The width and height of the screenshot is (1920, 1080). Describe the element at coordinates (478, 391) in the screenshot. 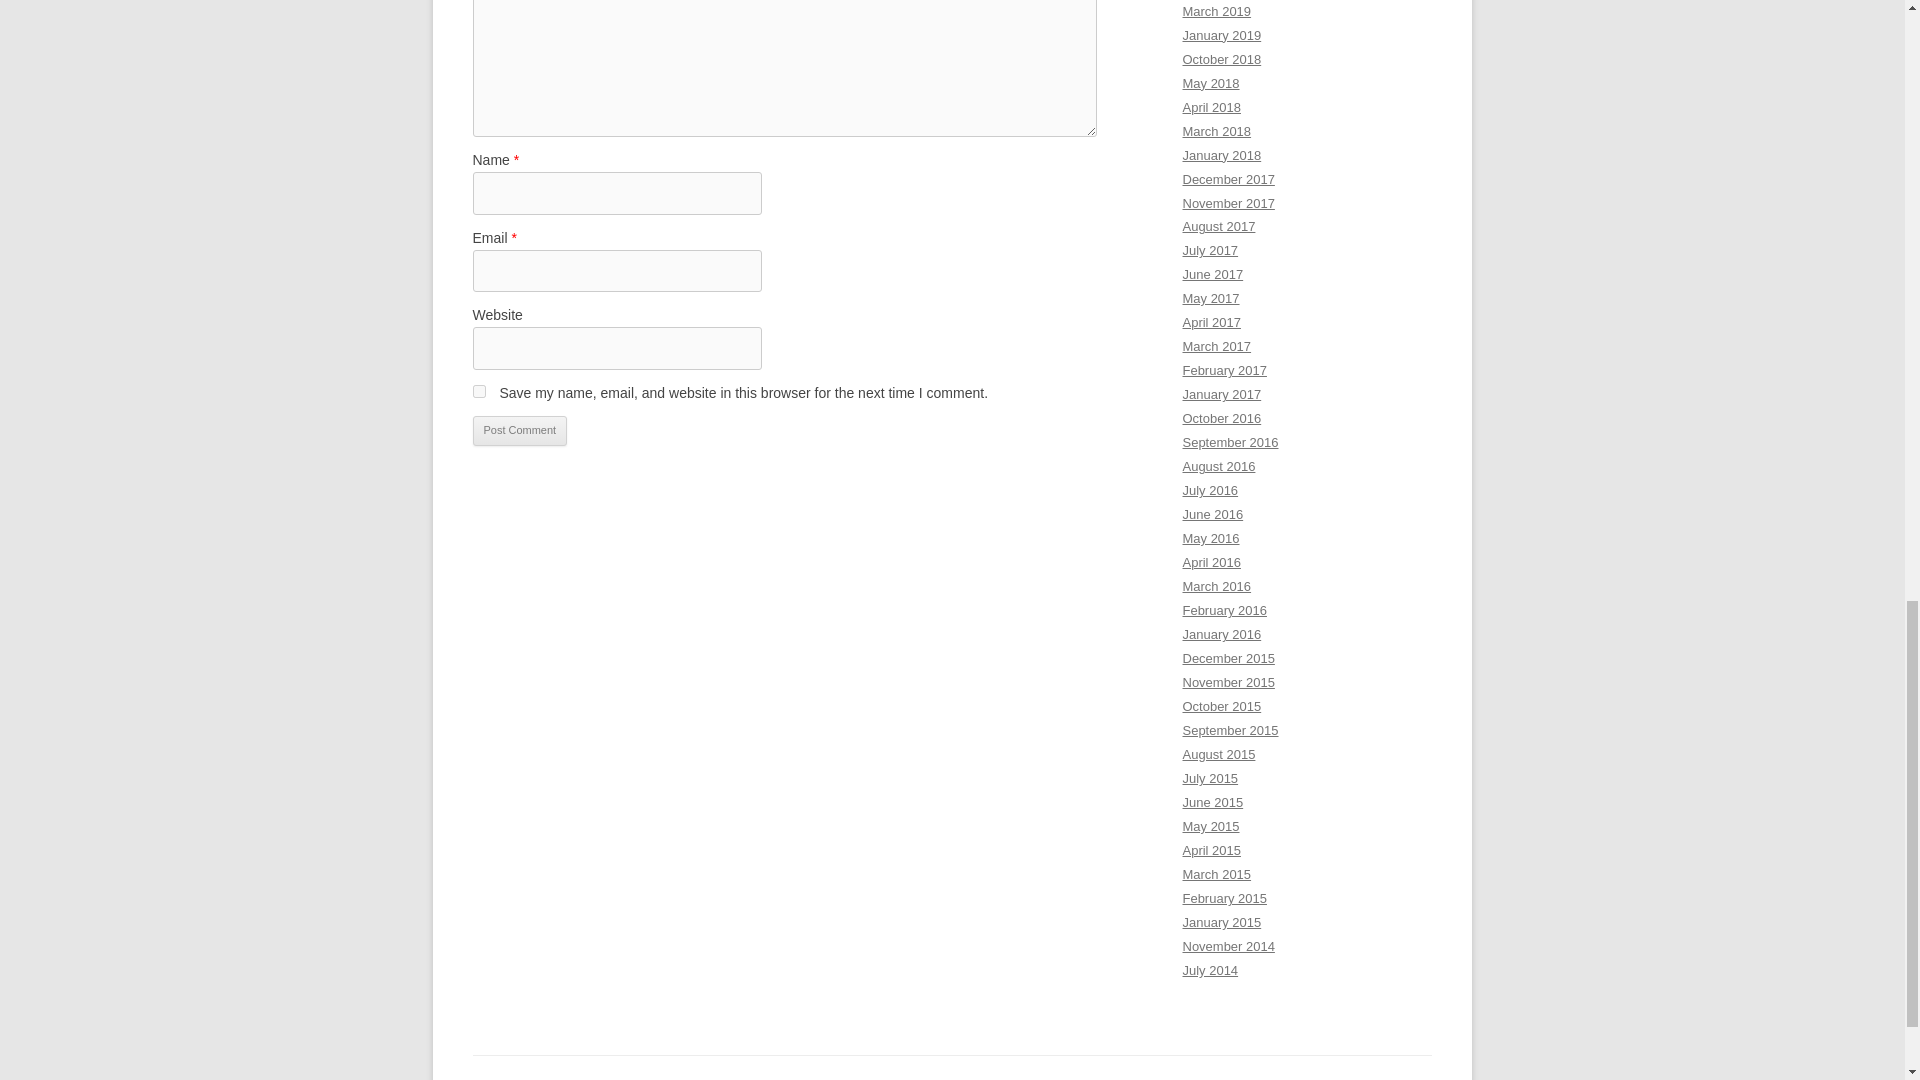

I see `yes` at that location.